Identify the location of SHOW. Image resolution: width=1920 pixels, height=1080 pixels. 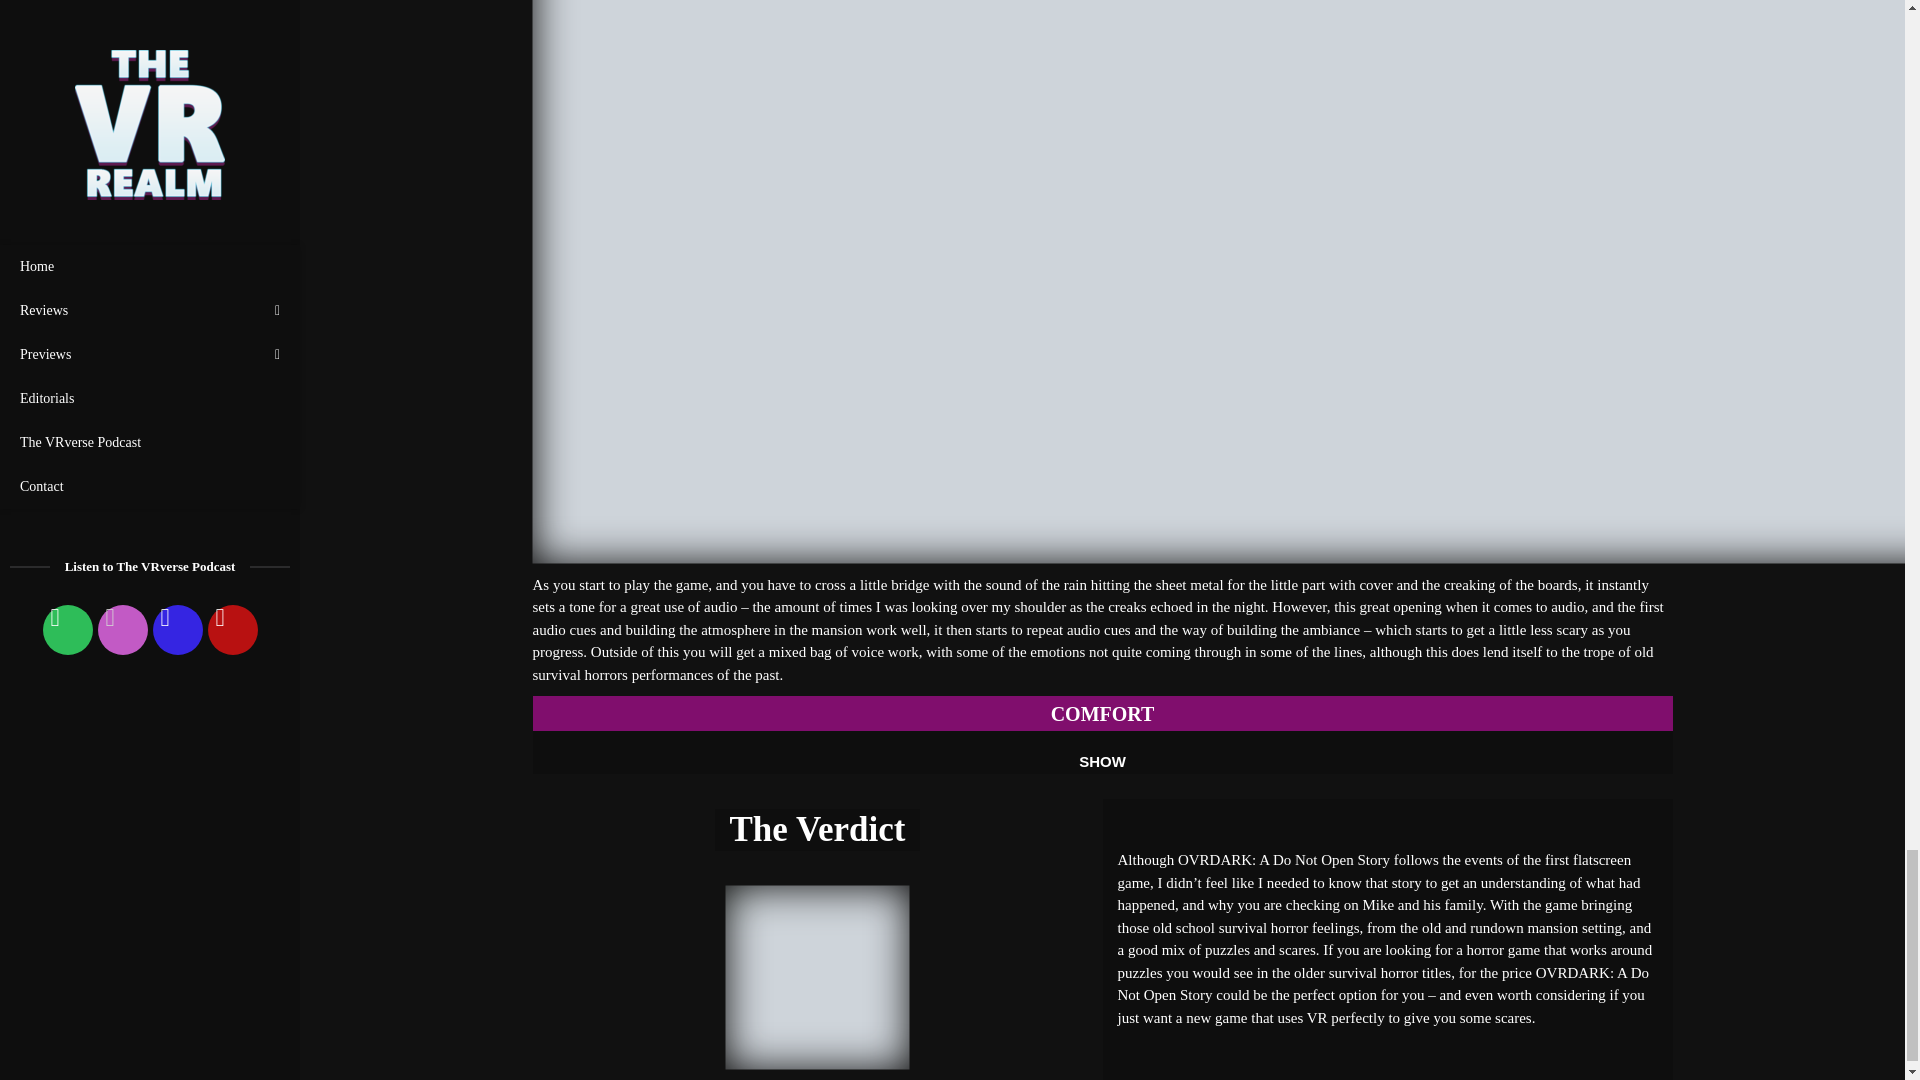
(1102, 762).